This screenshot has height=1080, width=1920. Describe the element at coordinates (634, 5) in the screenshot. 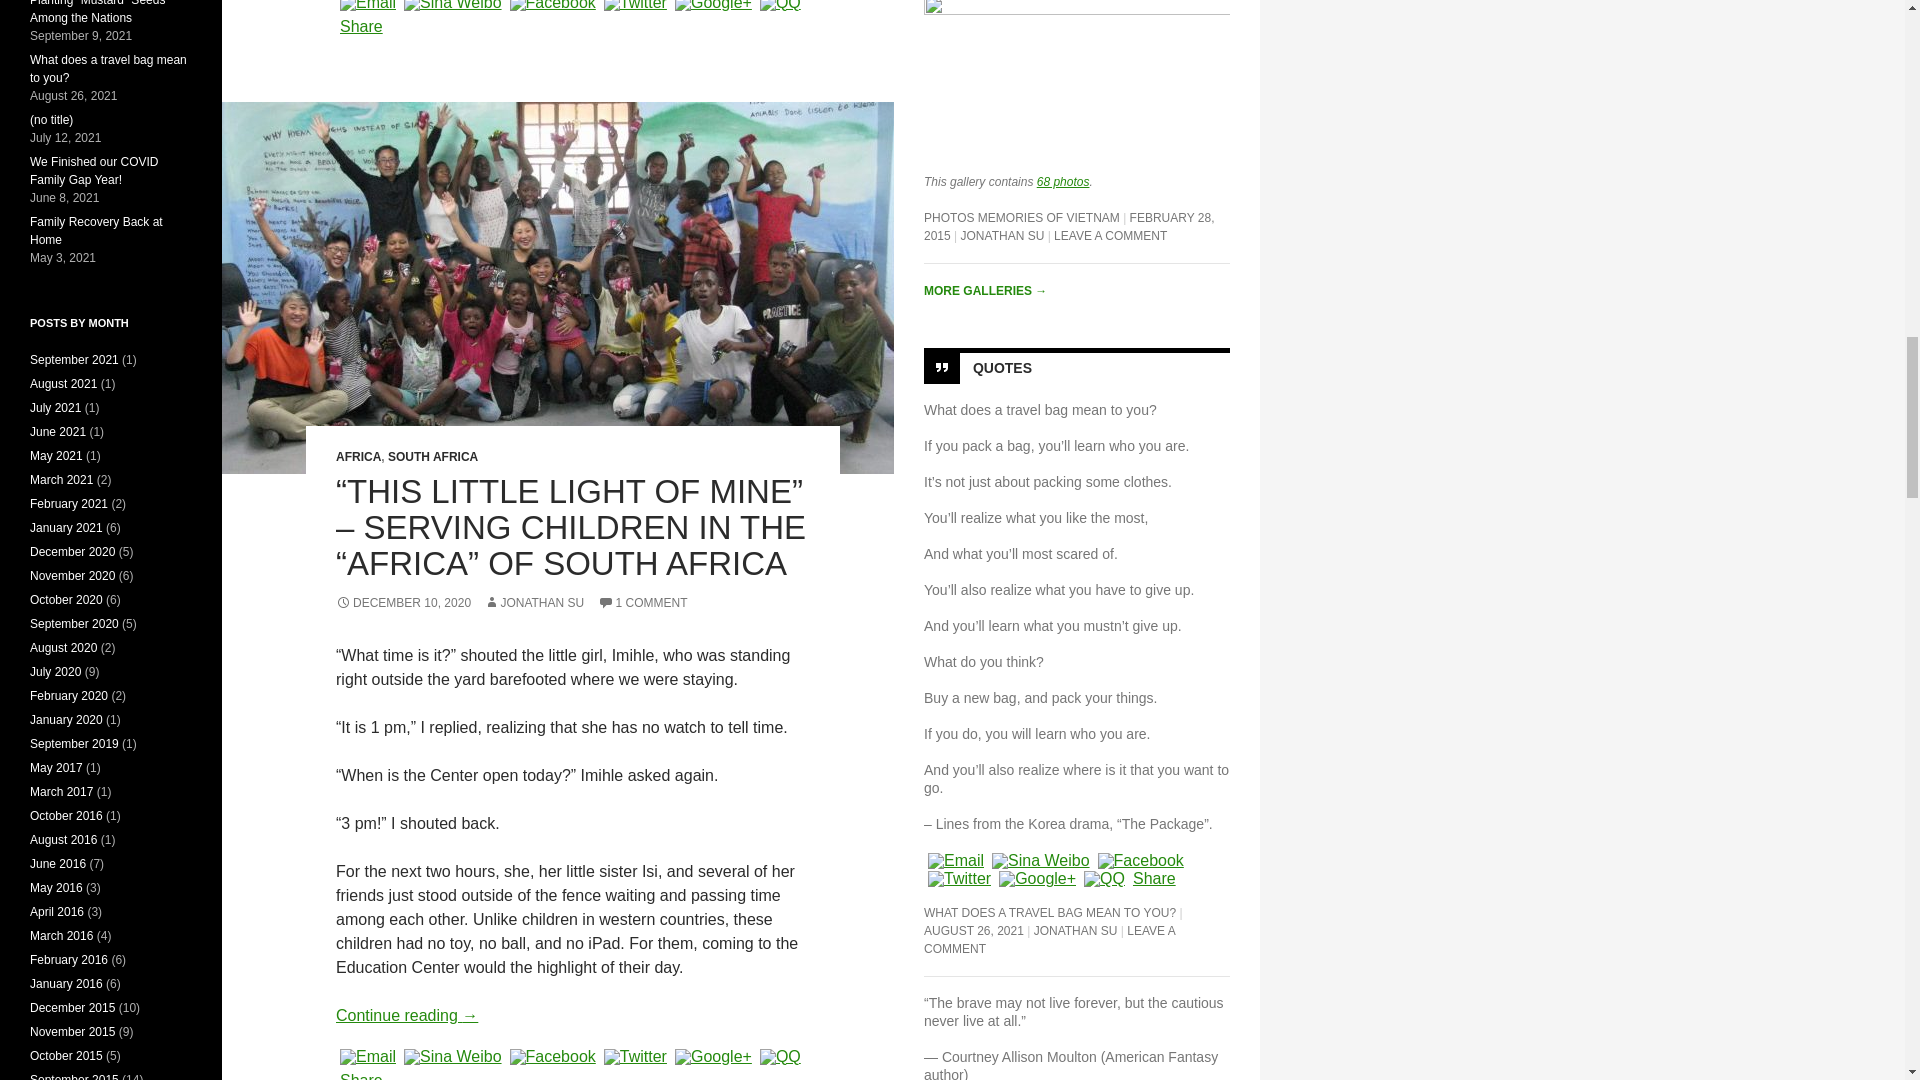

I see `Twitter` at that location.